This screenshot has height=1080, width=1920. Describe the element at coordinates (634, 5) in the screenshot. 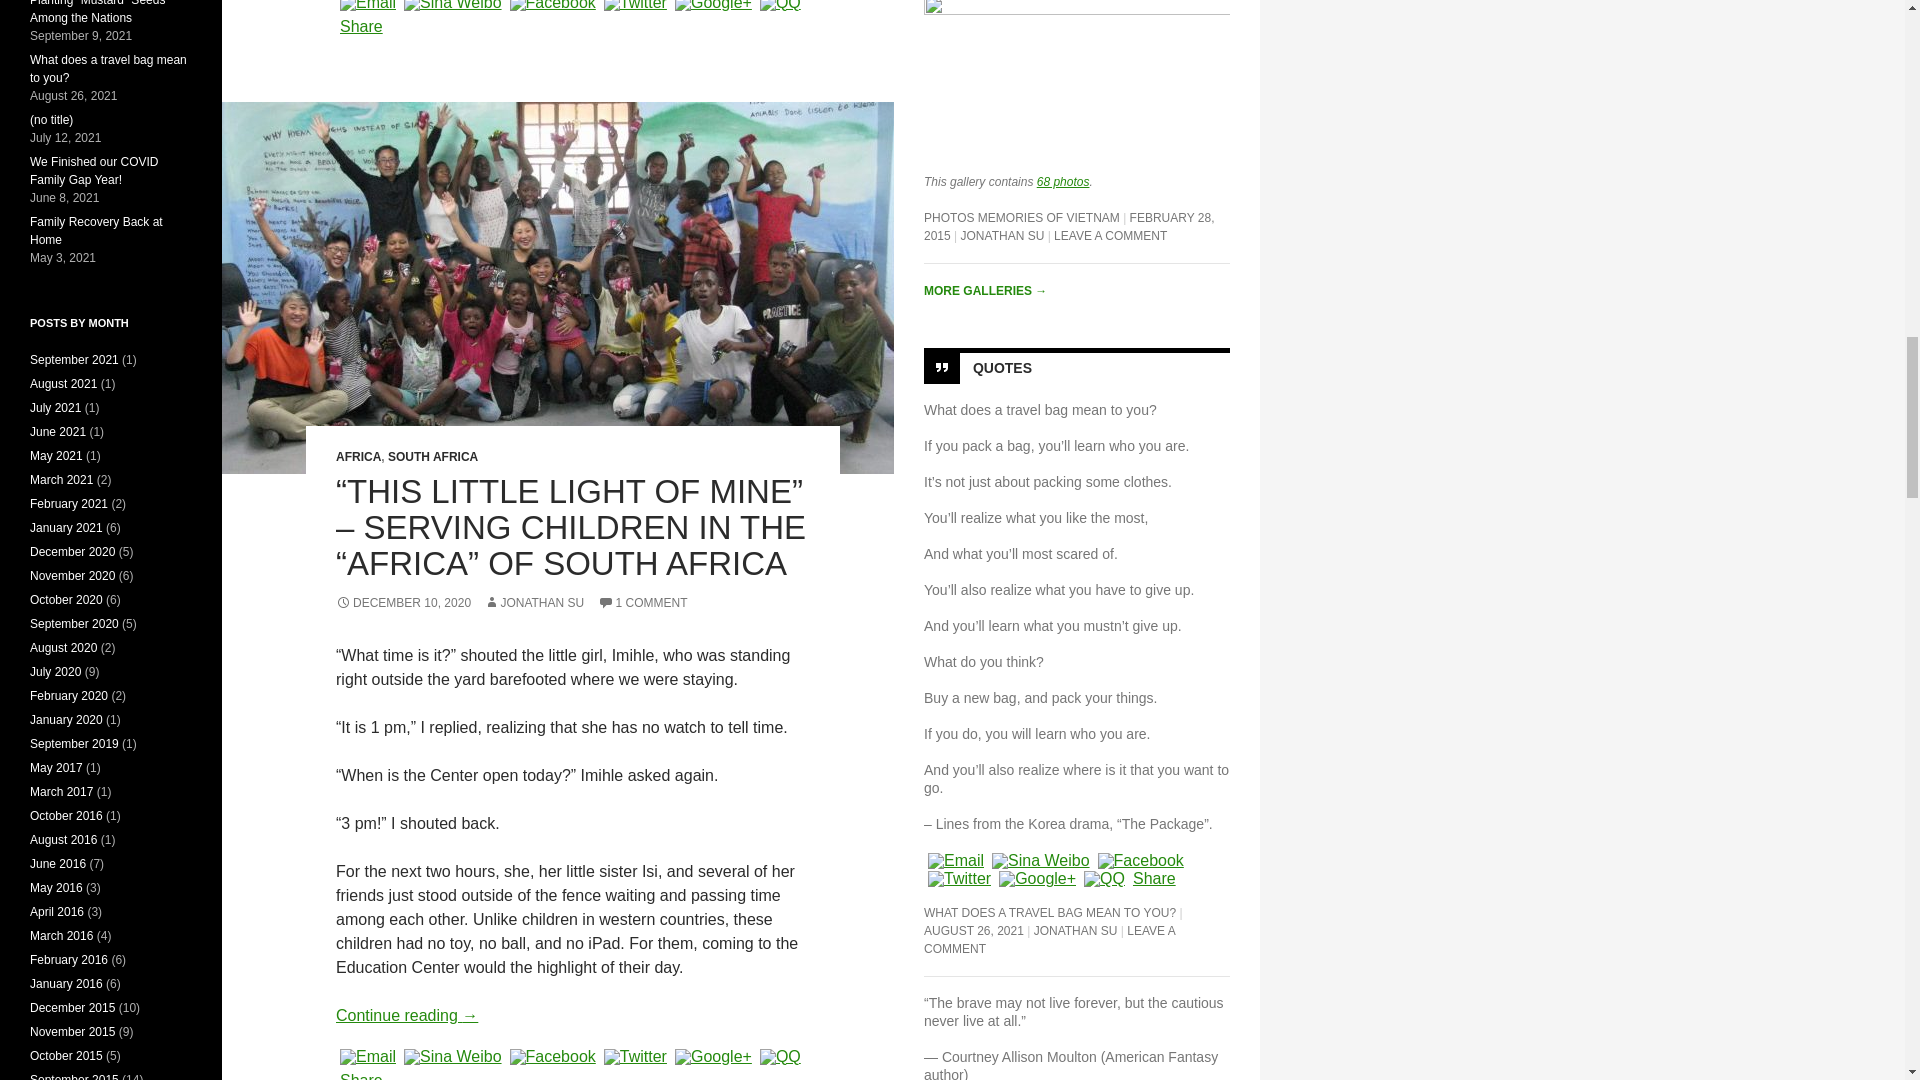

I see `Twitter` at that location.